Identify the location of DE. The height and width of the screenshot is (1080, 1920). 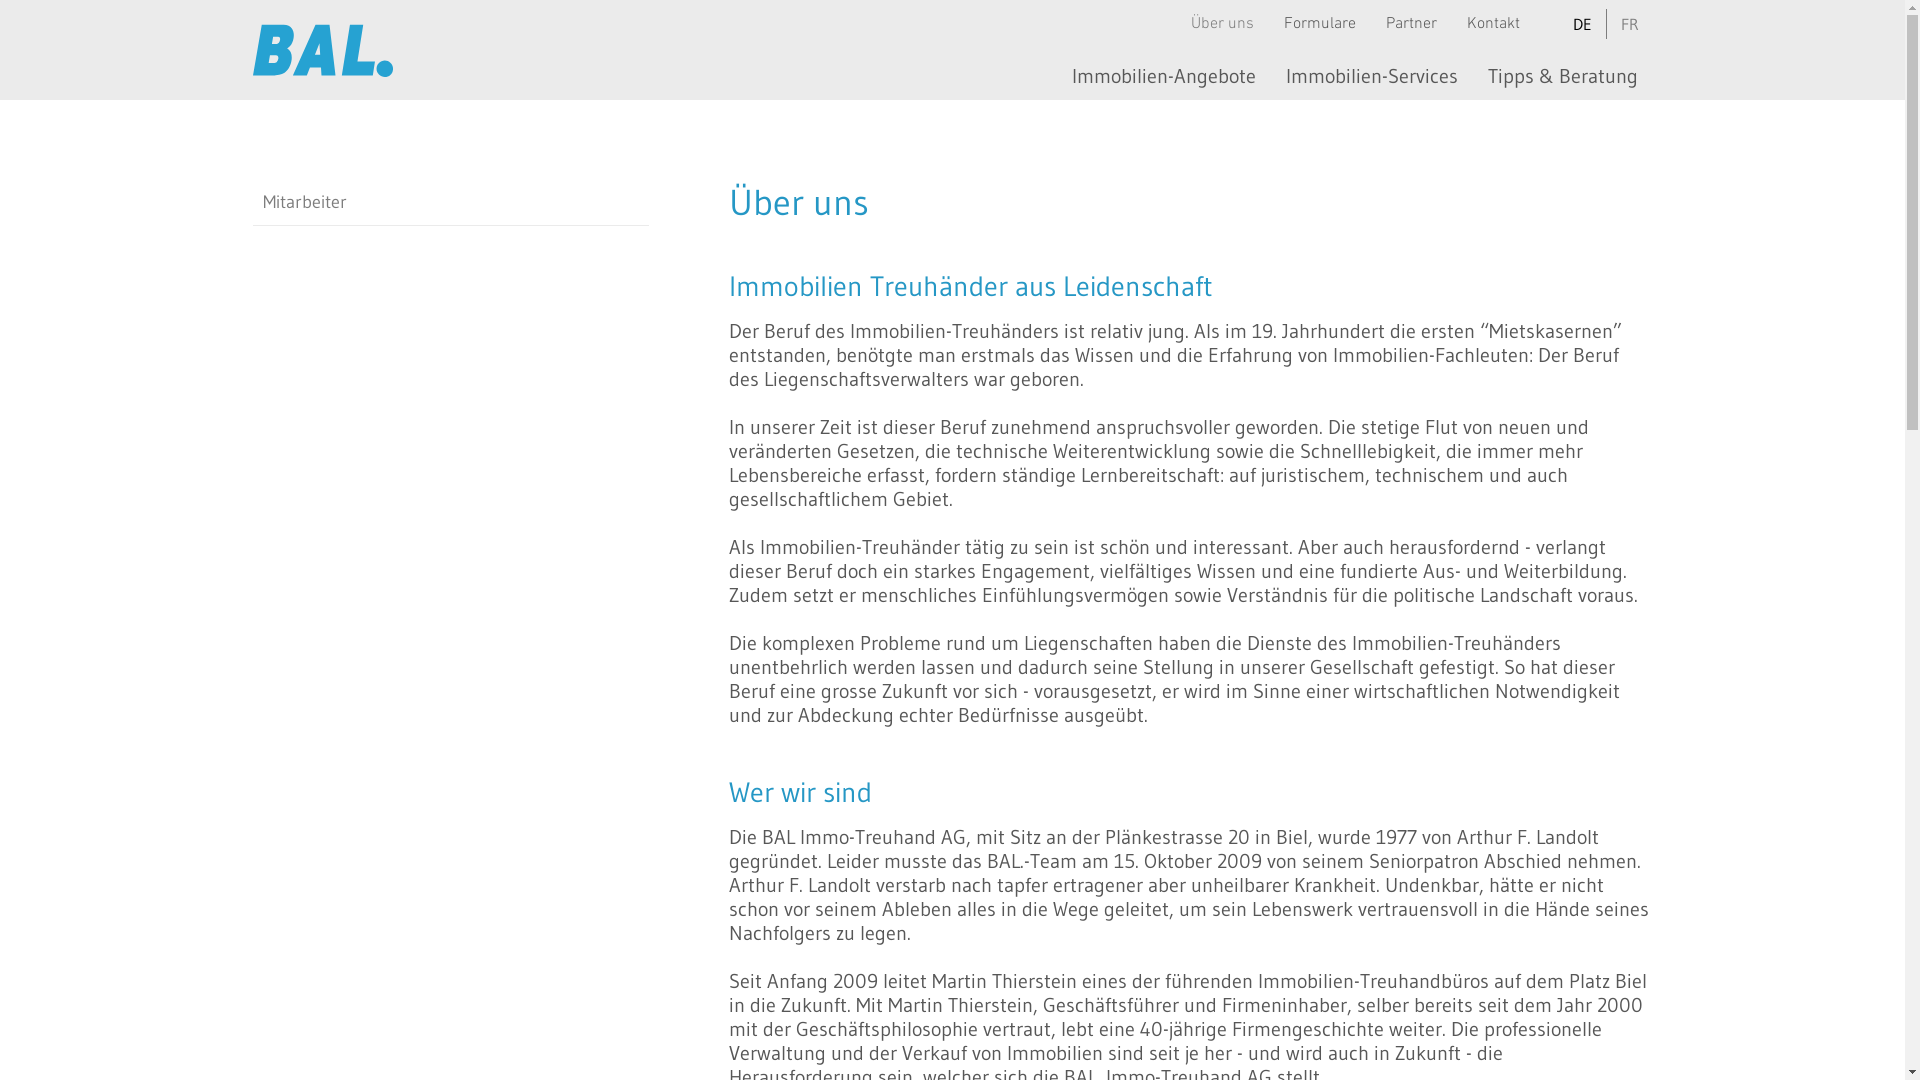
(1582, 24).